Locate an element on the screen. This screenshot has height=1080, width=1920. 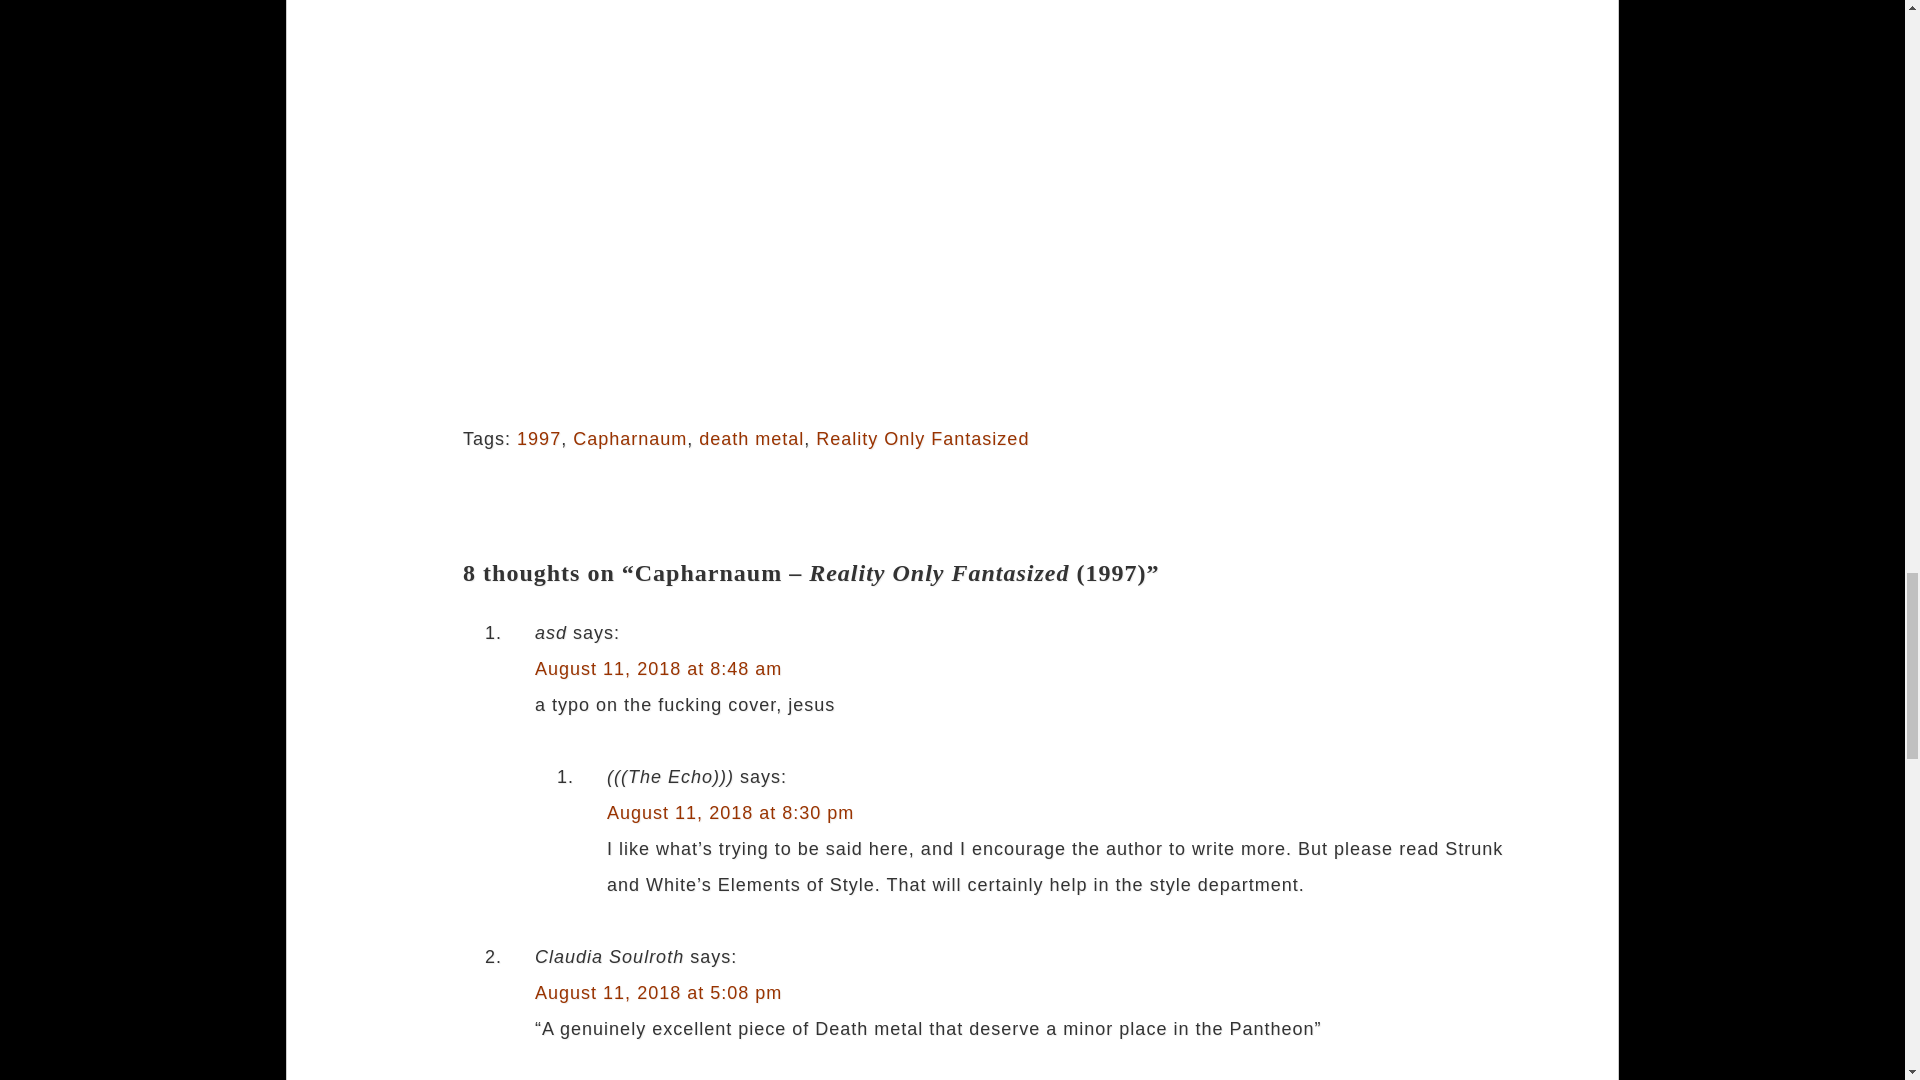
August 11, 2018 at 5:08 pm is located at coordinates (658, 992).